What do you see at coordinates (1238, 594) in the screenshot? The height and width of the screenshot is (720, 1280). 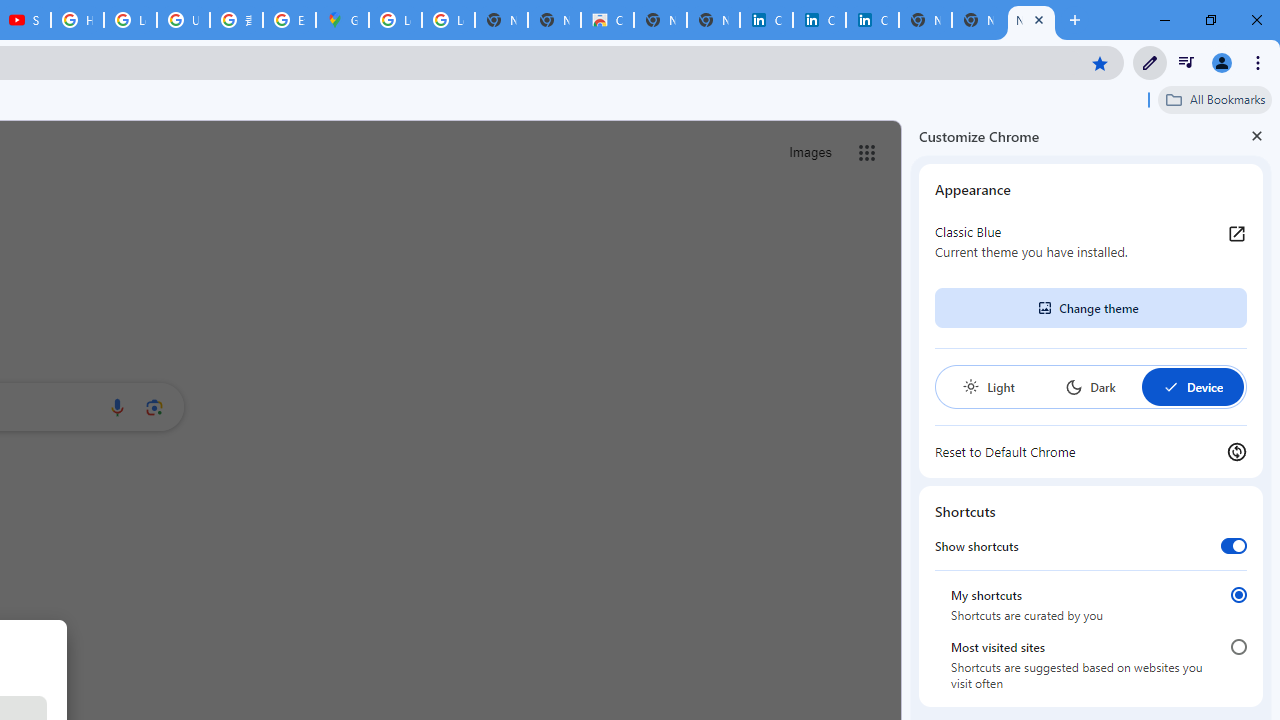 I see `My shortcuts` at bounding box center [1238, 594].